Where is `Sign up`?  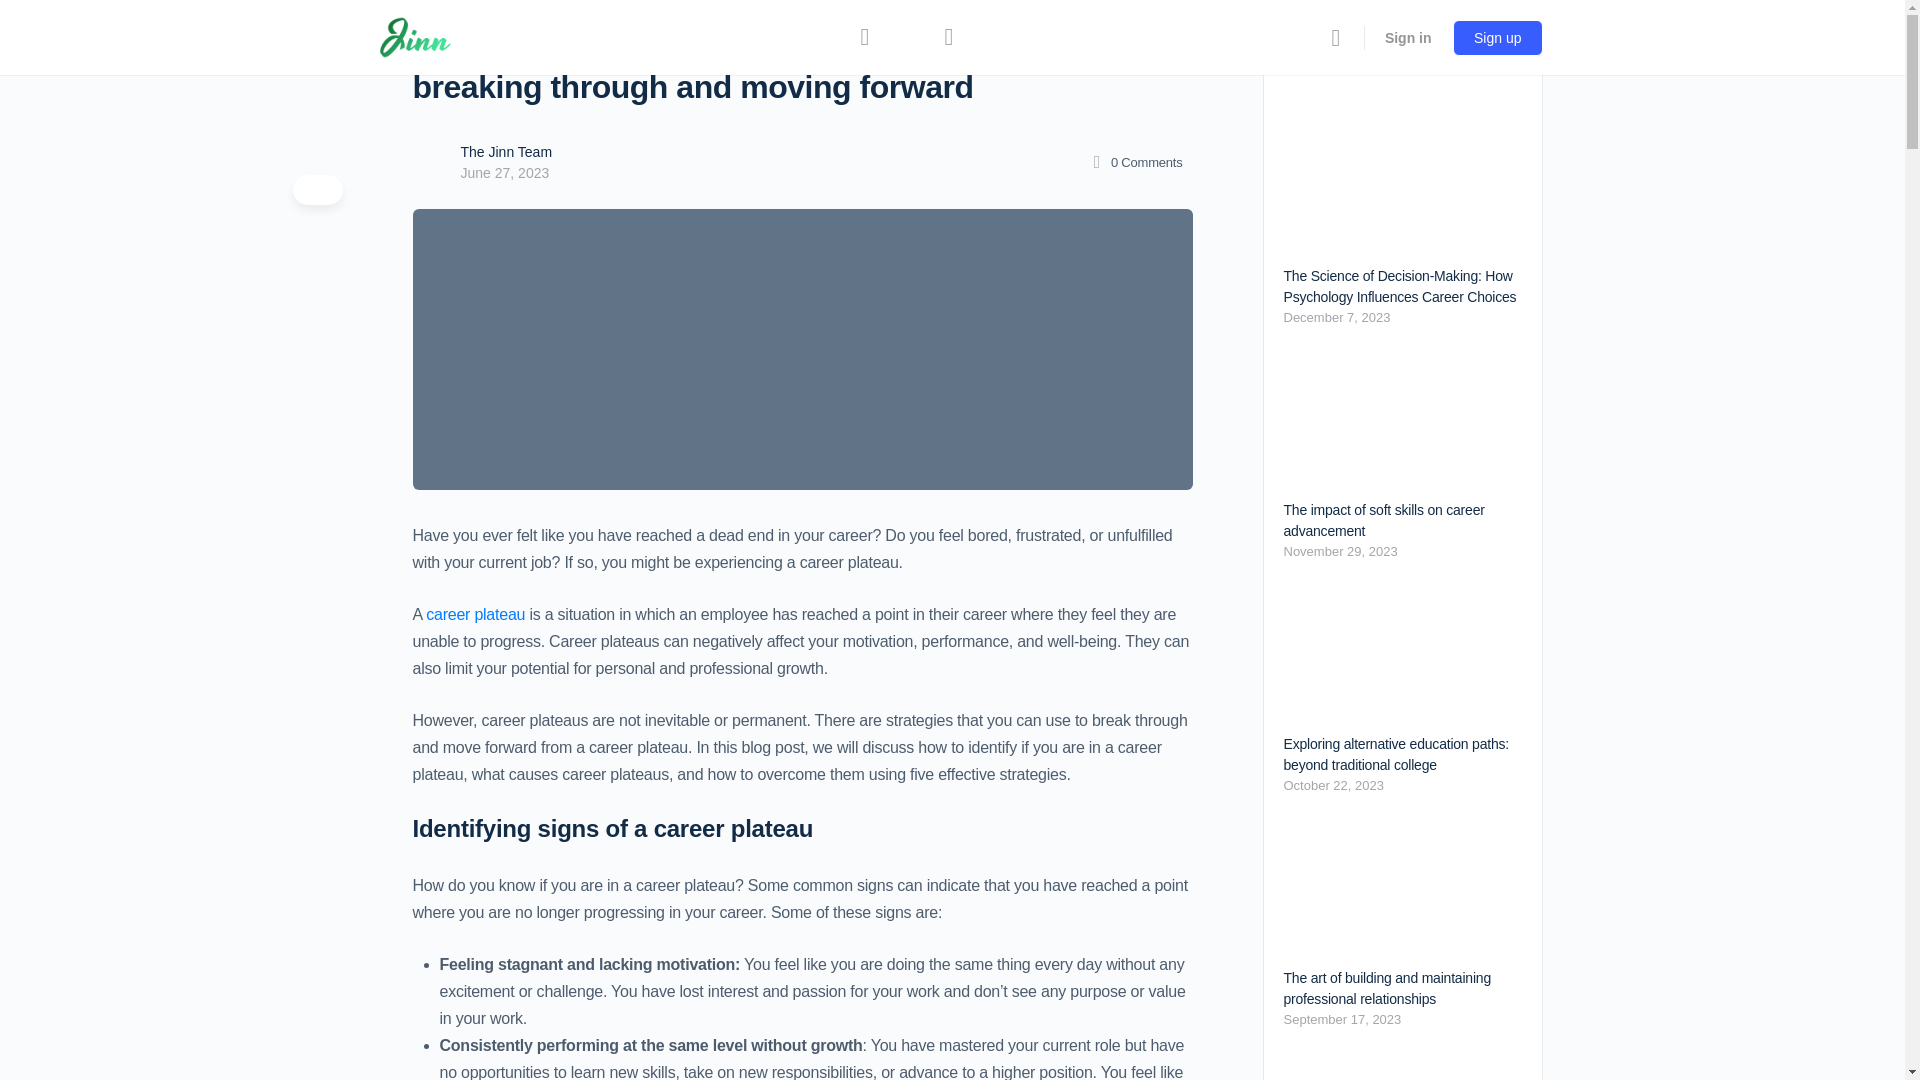
Sign up is located at coordinates (1497, 38).